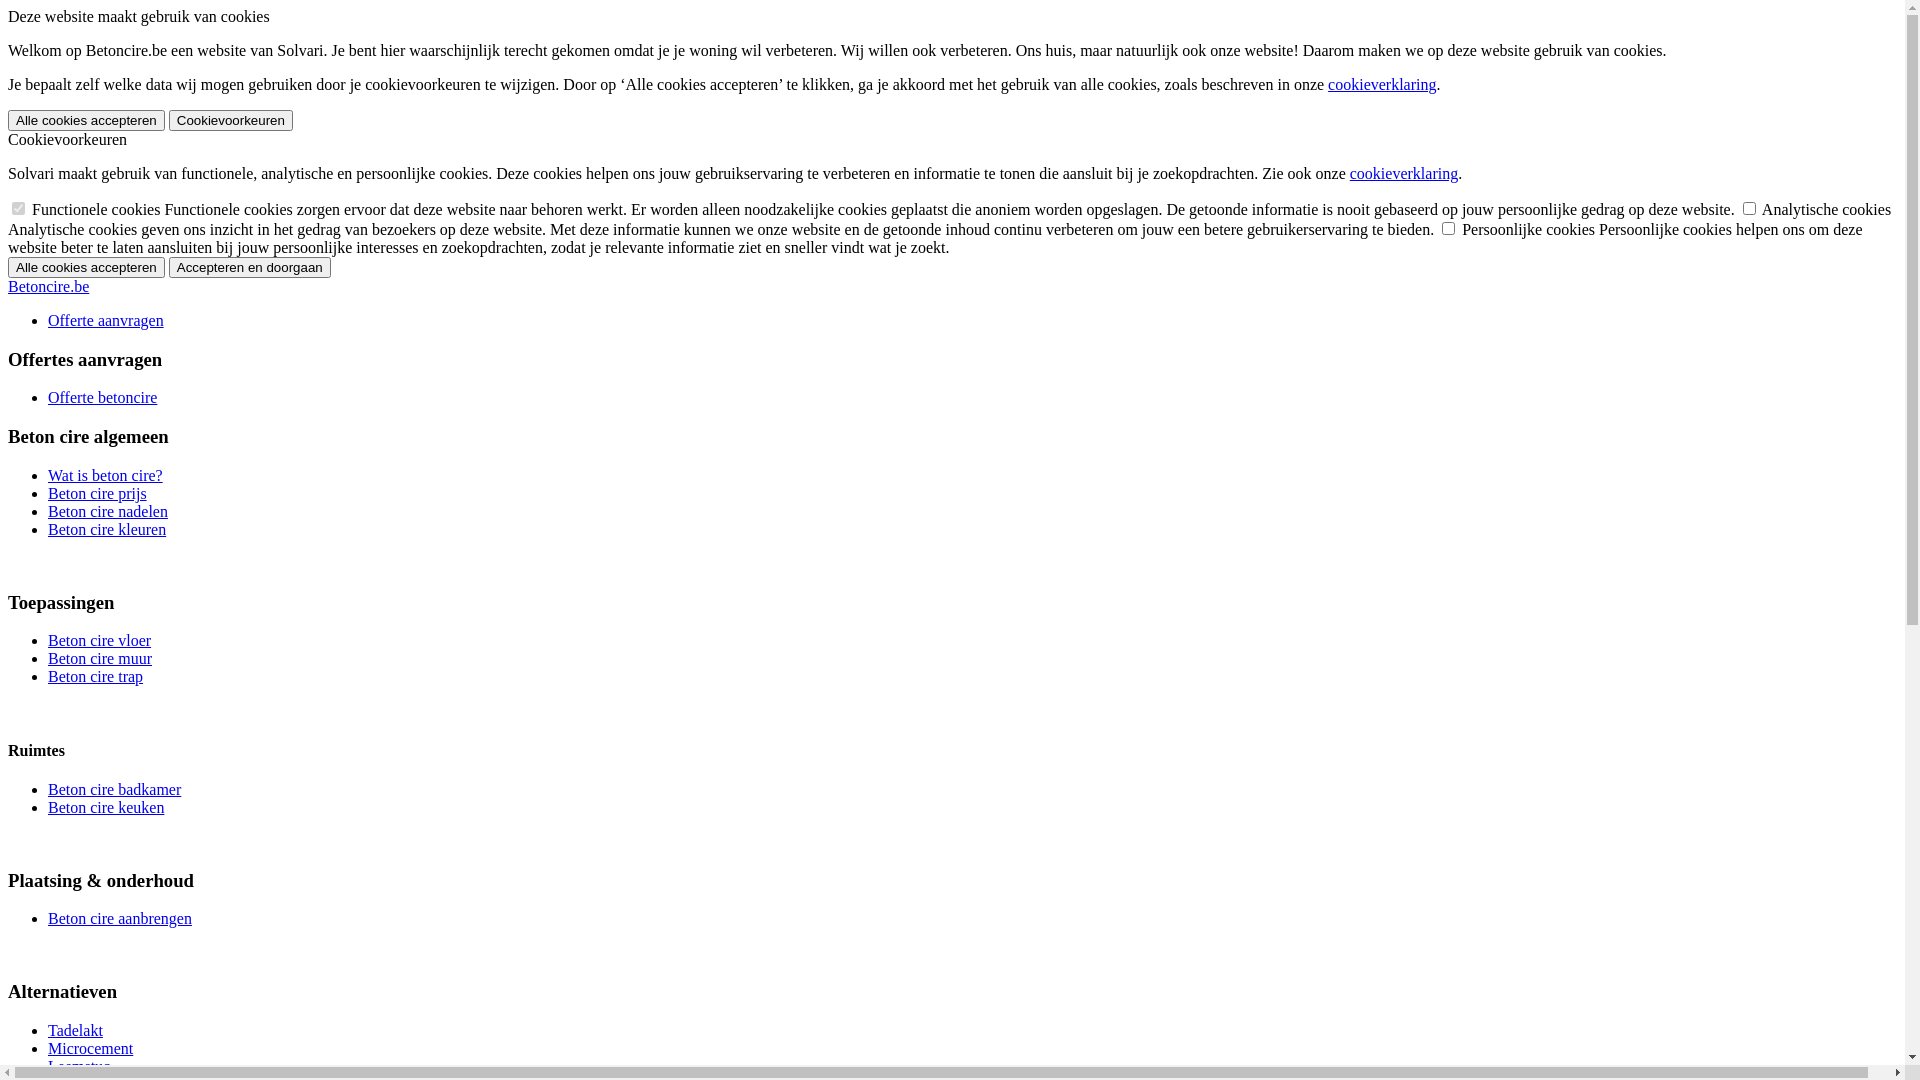  Describe the element at coordinates (106, 808) in the screenshot. I see `Beton cire keuken` at that location.